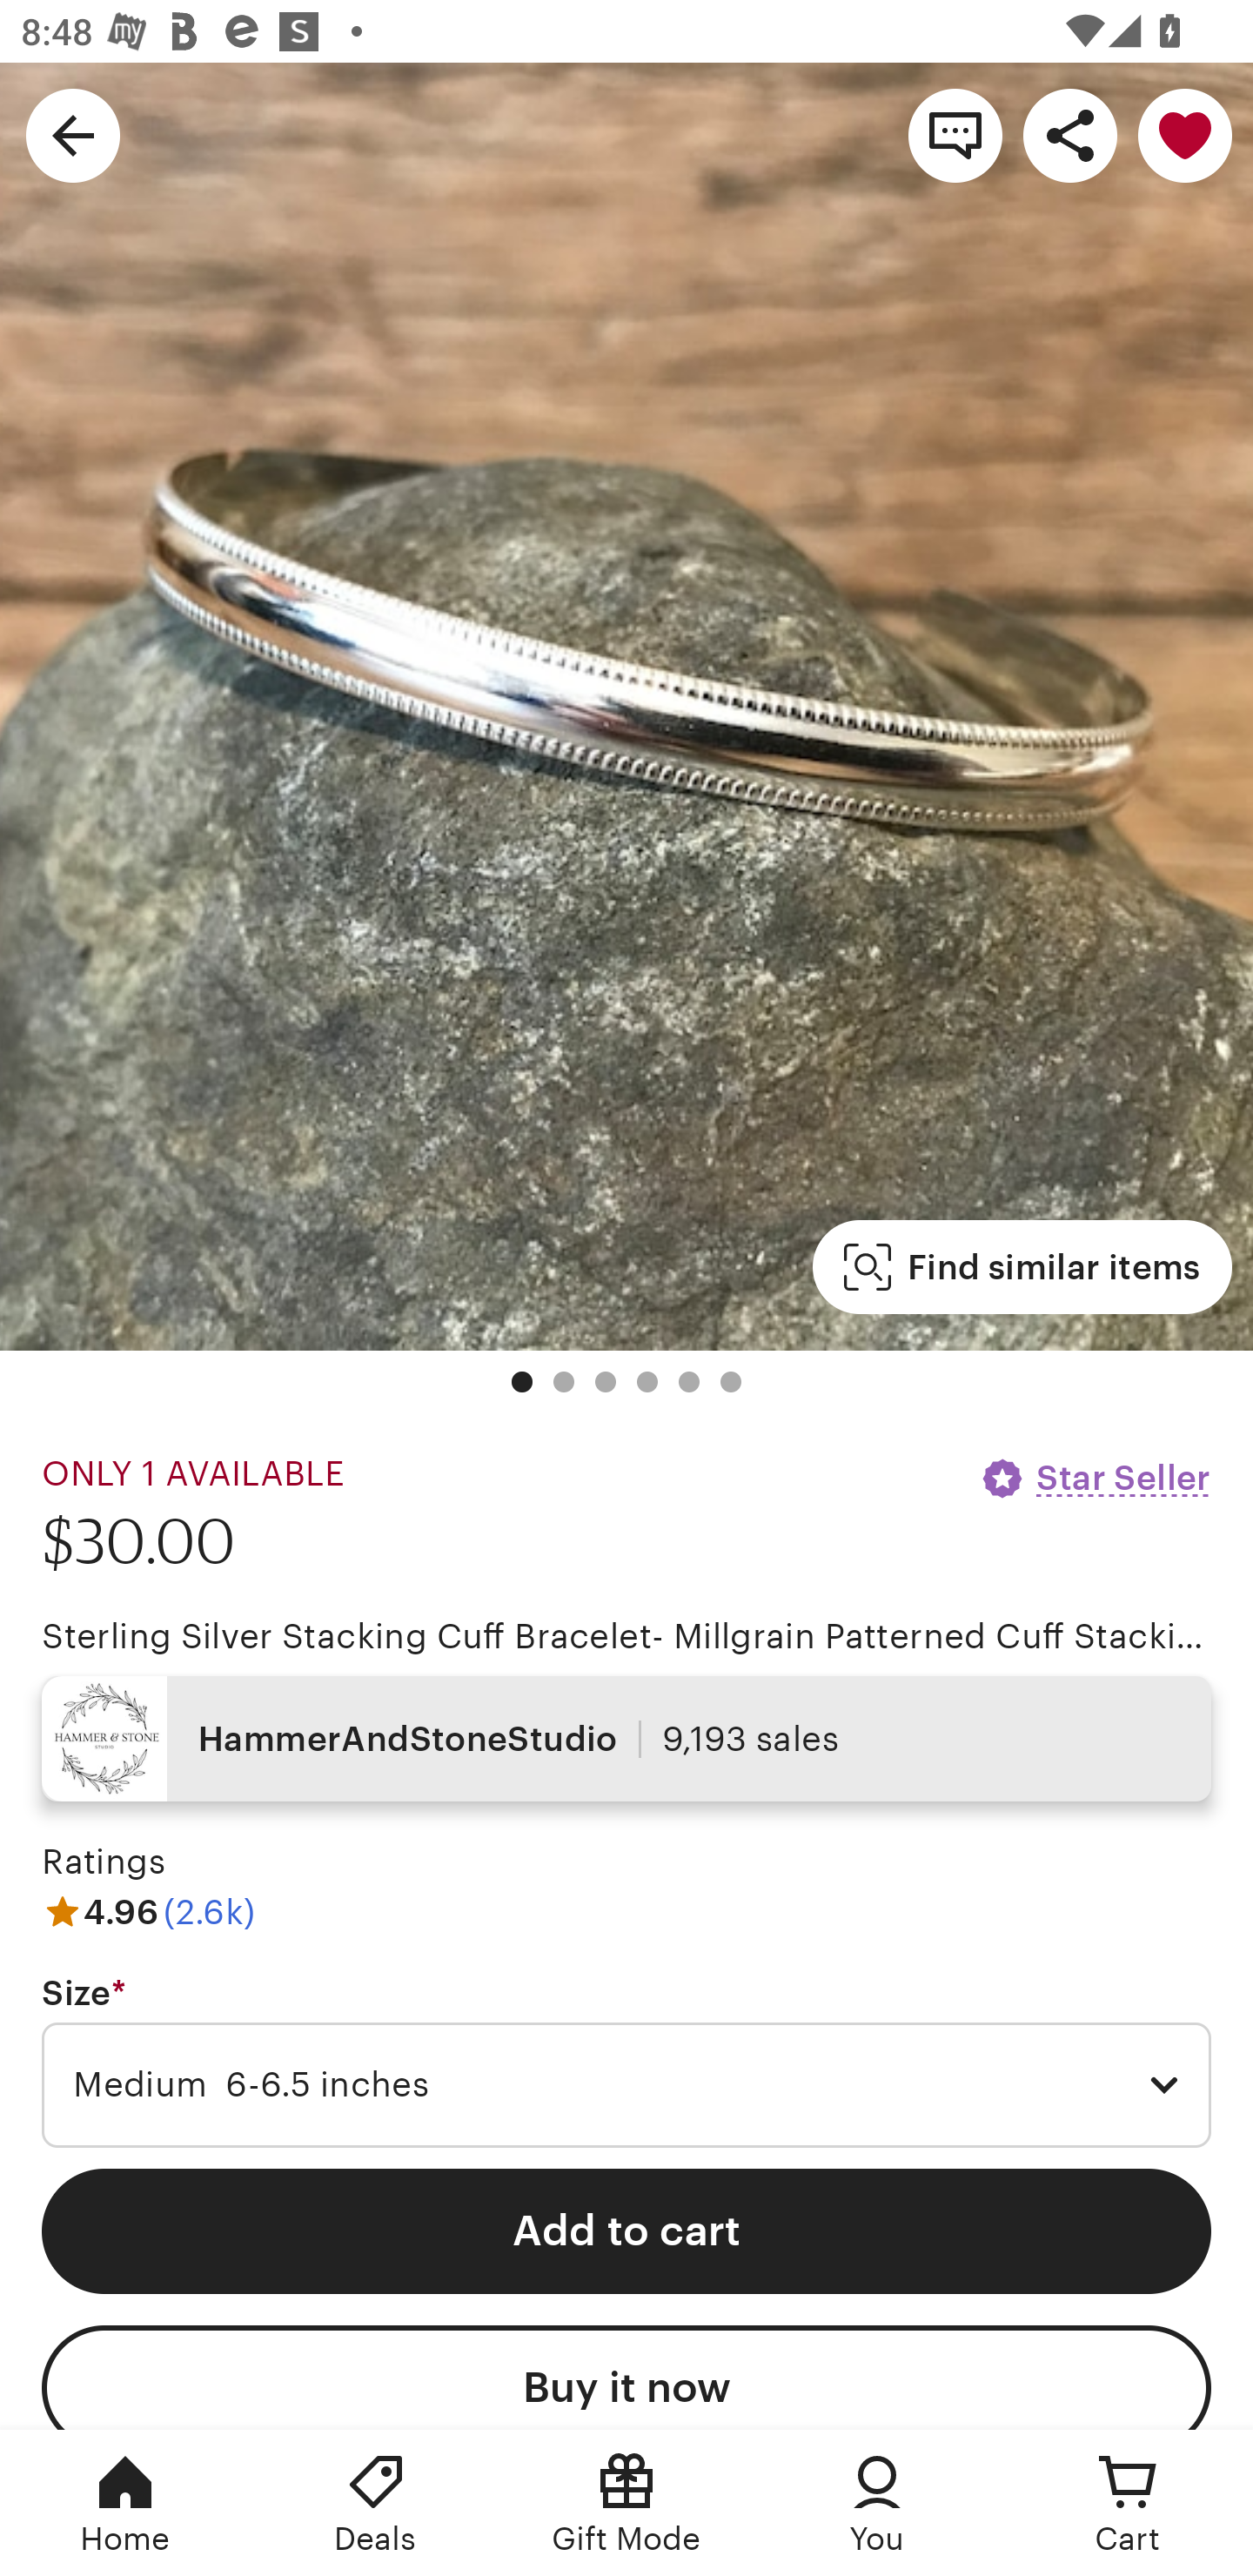 The height and width of the screenshot is (2576, 1253). Describe the element at coordinates (1095, 1478) in the screenshot. I see `Star Seller` at that location.